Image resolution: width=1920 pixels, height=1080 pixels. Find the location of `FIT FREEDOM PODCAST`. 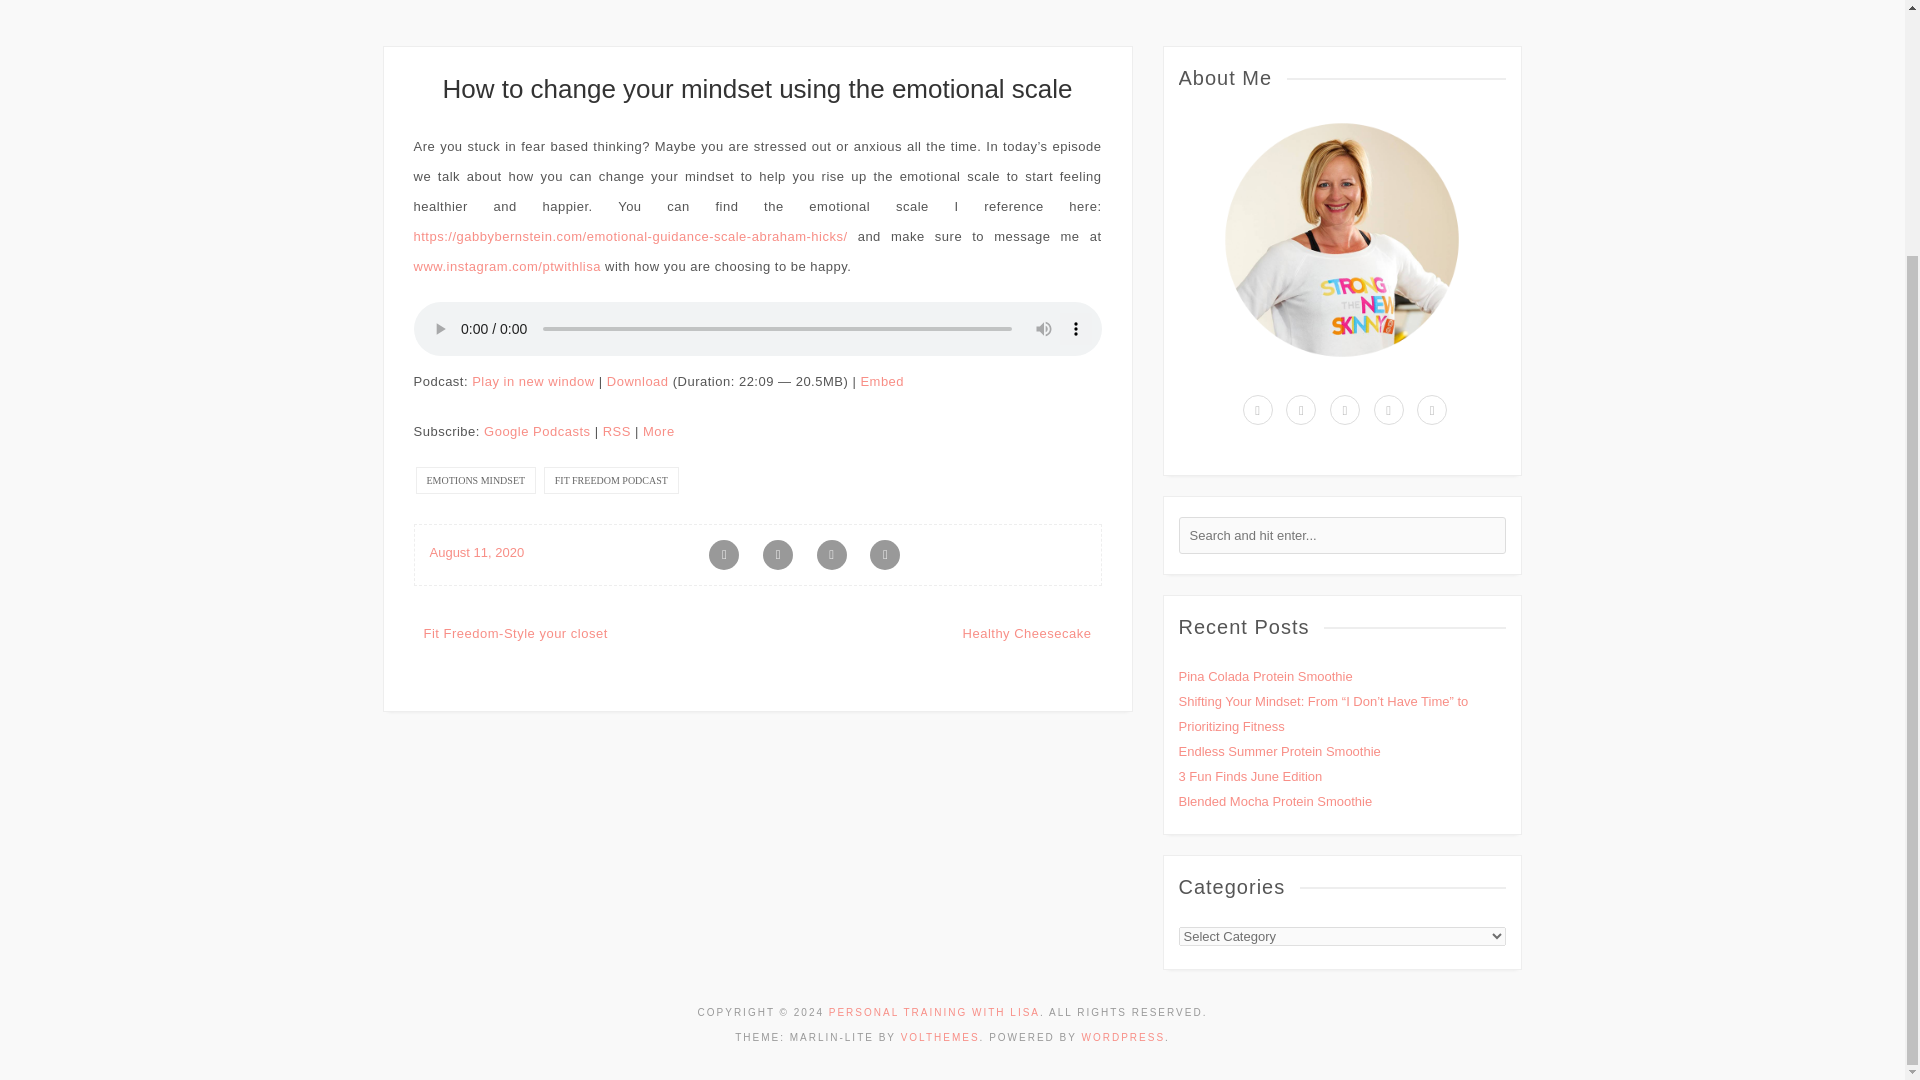

FIT FREEDOM PODCAST is located at coordinates (611, 480).